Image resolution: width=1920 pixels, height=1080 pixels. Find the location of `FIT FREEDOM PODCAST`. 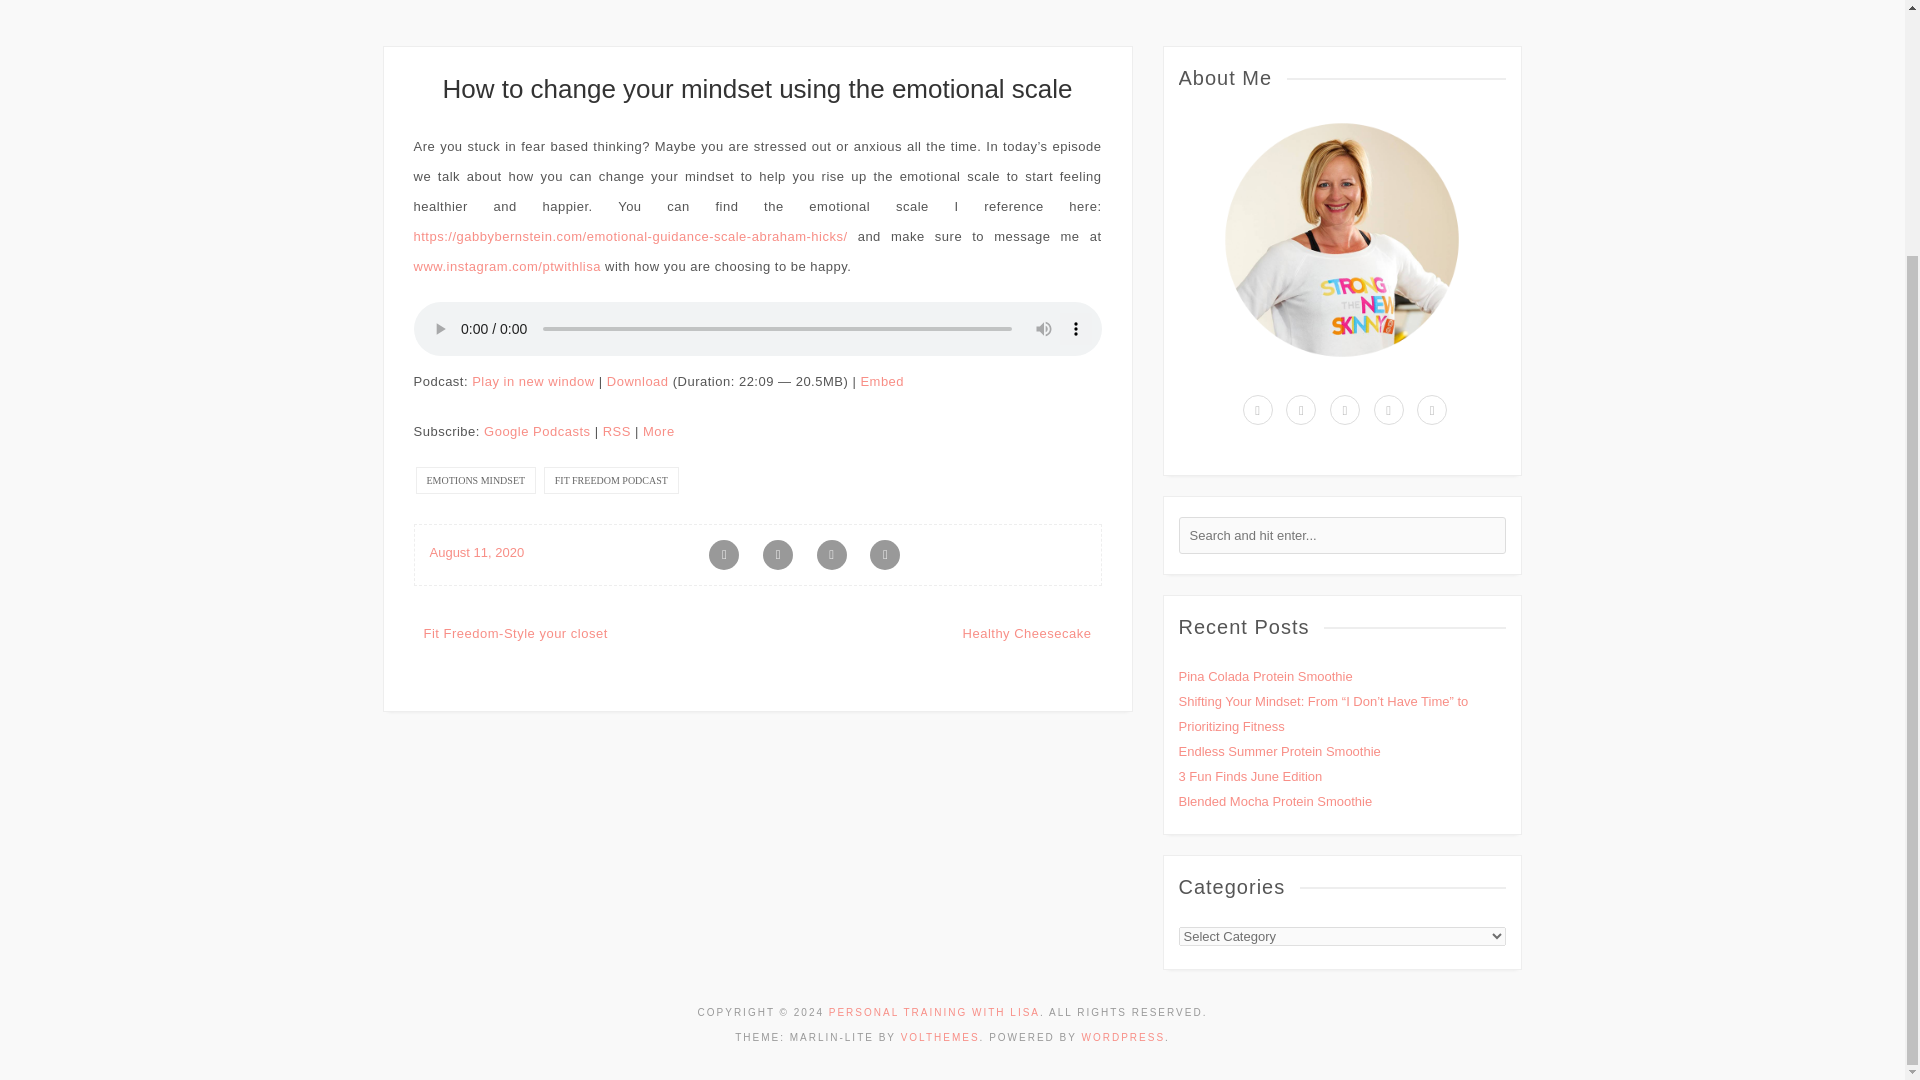

FIT FREEDOM PODCAST is located at coordinates (611, 480).